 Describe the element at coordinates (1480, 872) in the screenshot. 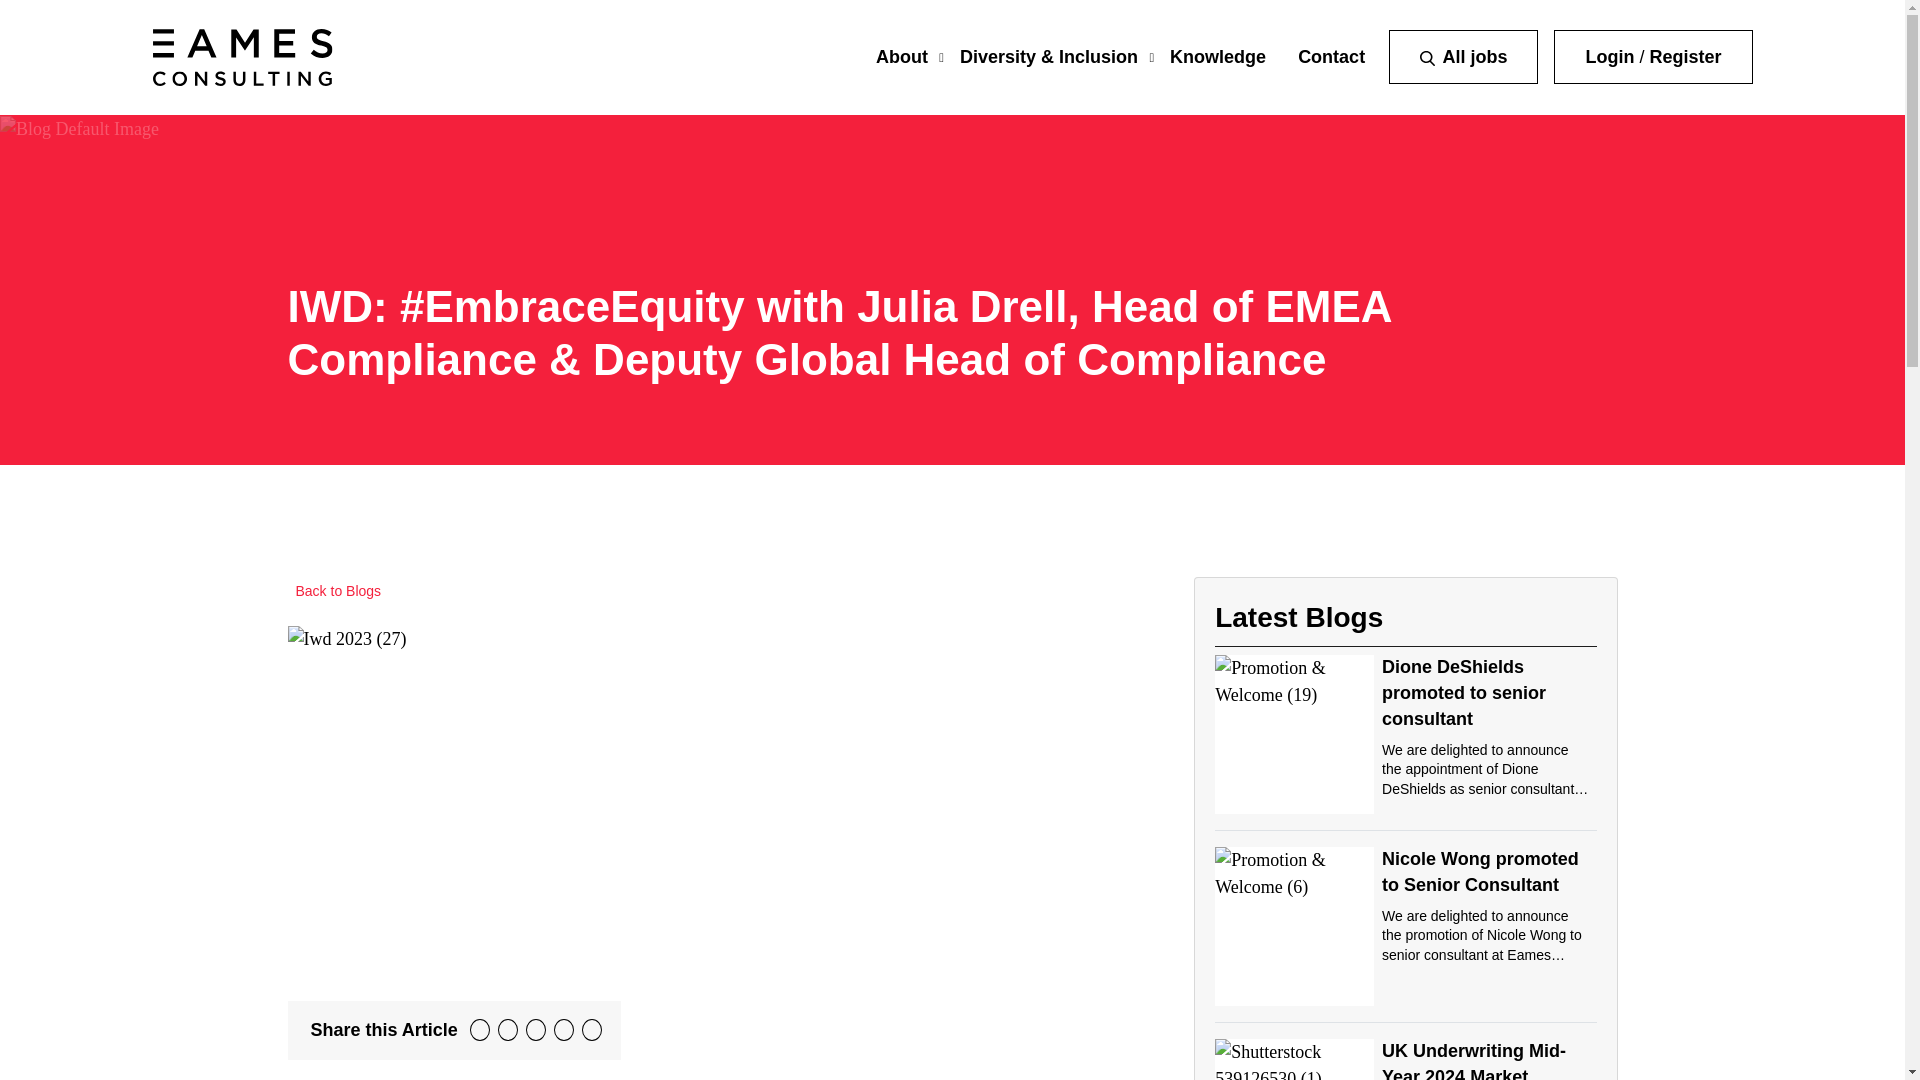

I see `Nicole Wong promoted to Senior Consultant` at that location.